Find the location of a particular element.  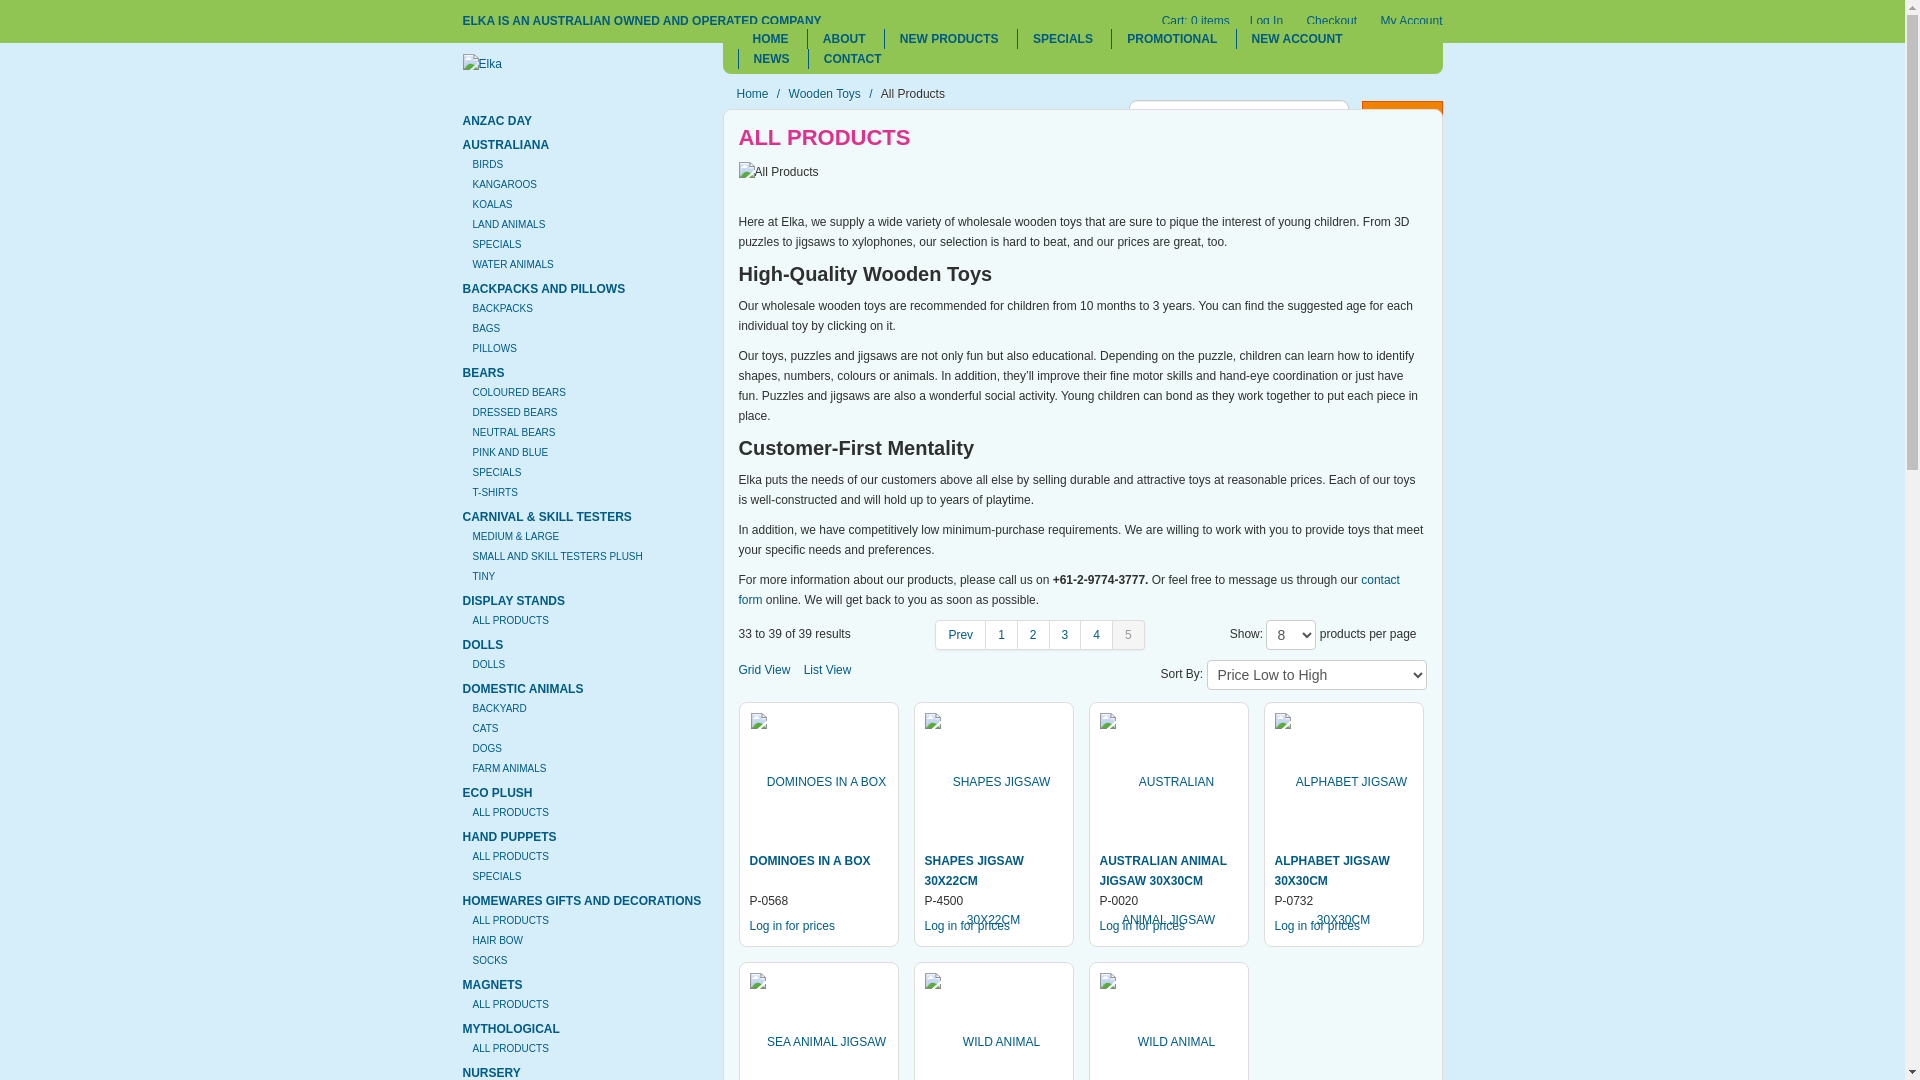

DOGS is located at coordinates (486, 748).